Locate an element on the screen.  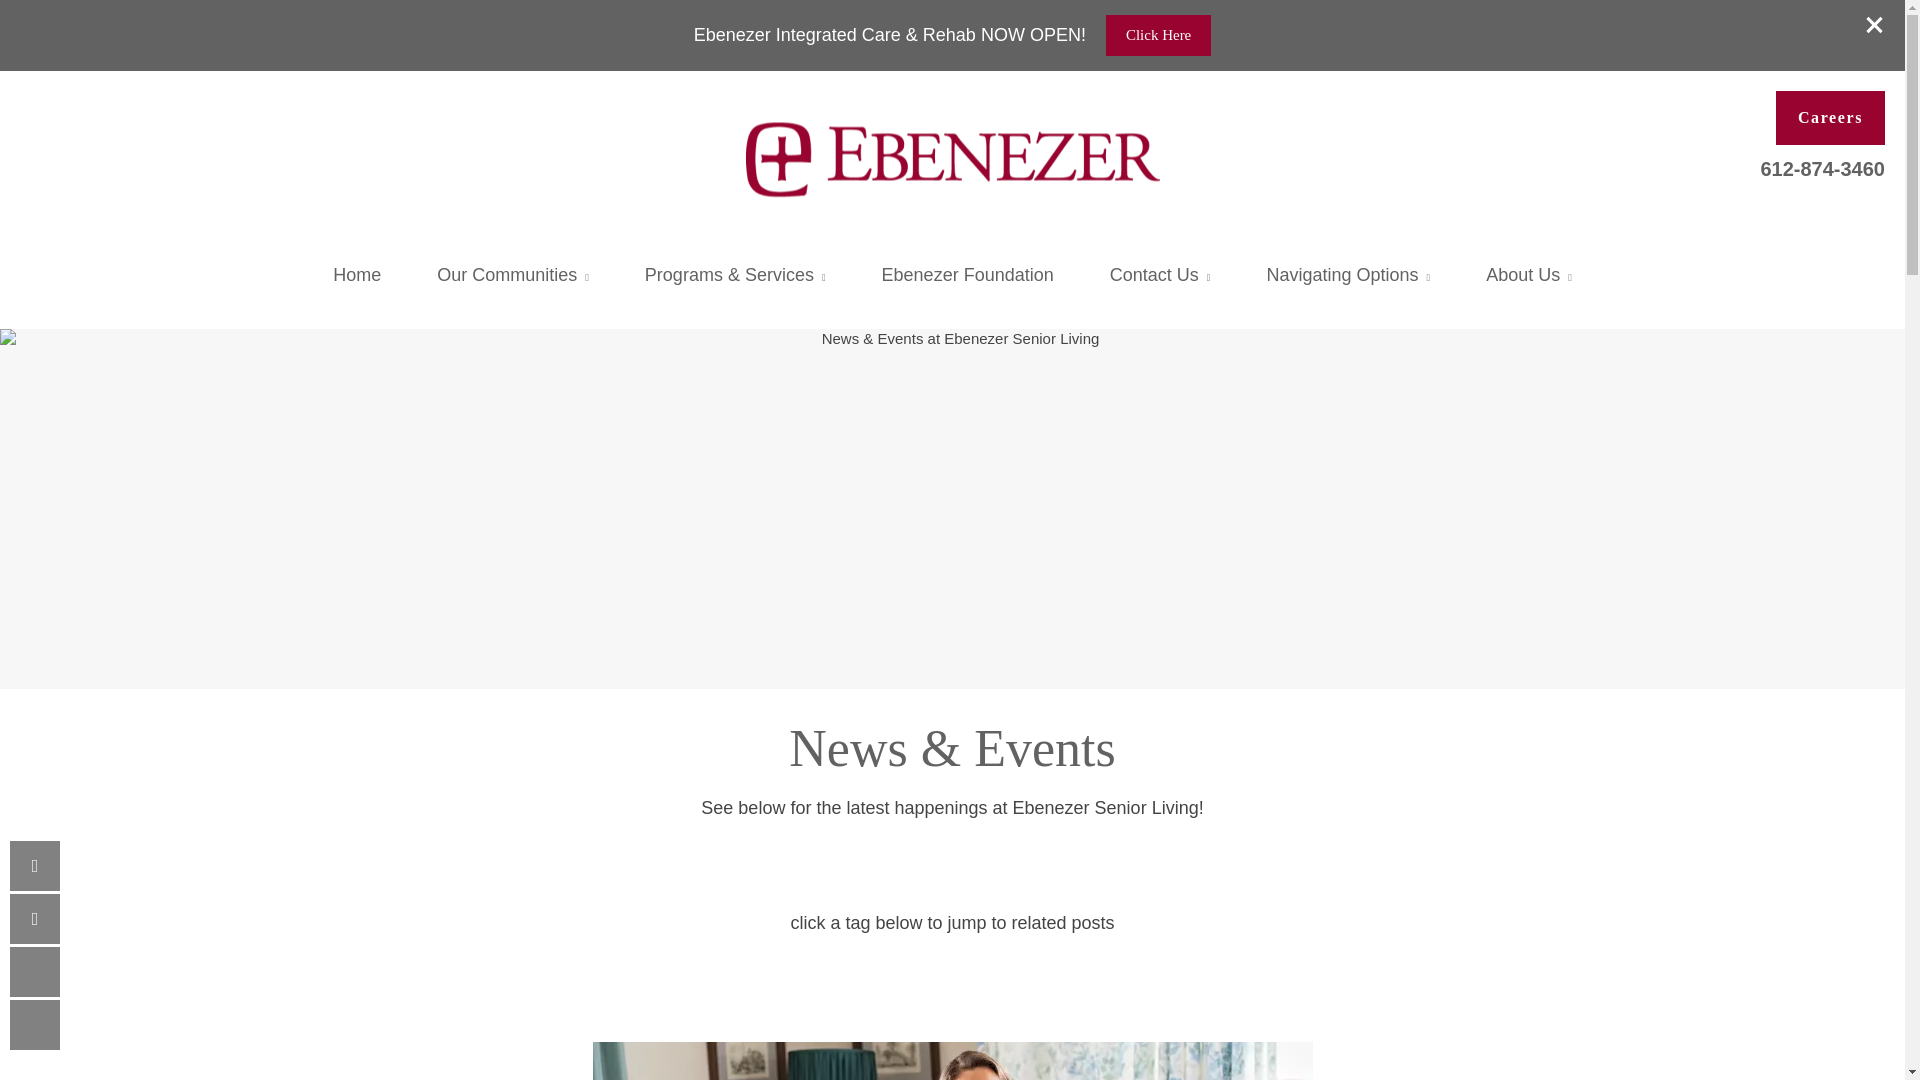
Our Communities is located at coordinates (512, 276).